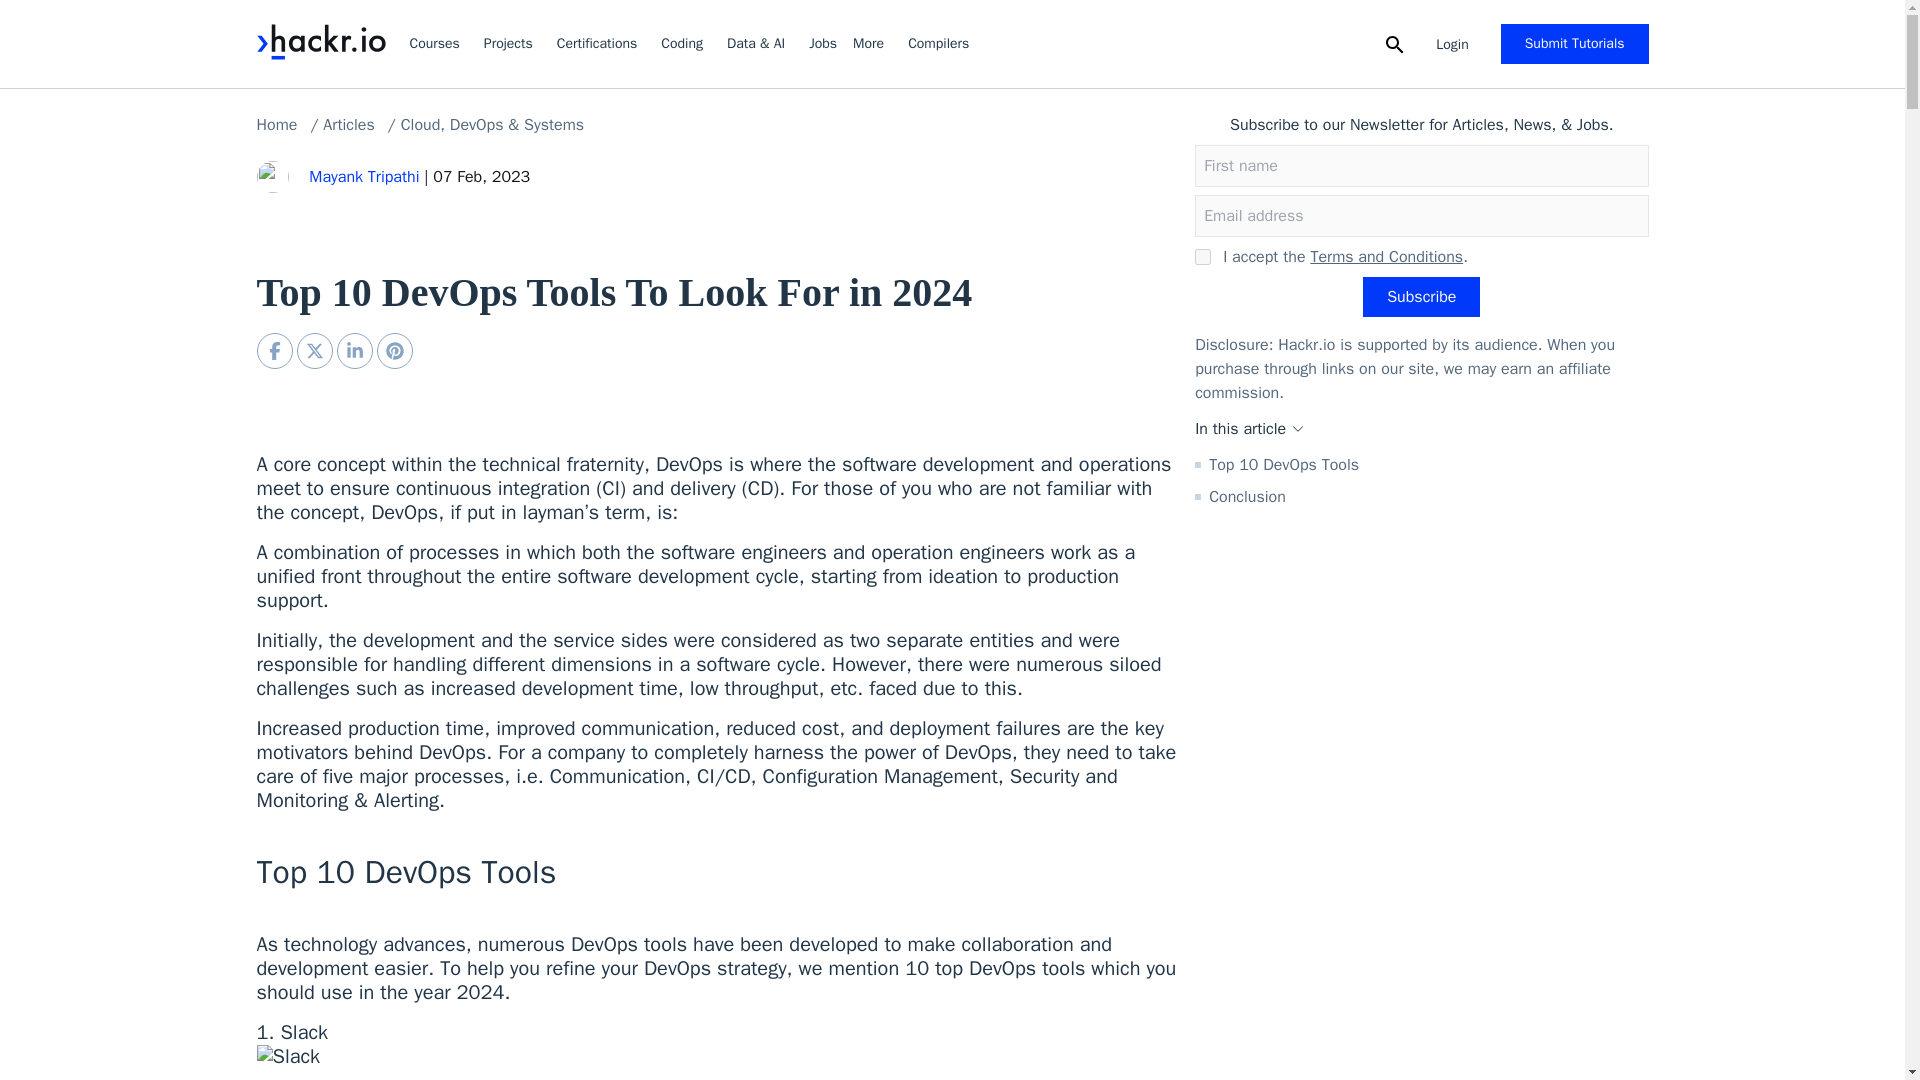 Image resolution: width=1920 pixels, height=1080 pixels. What do you see at coordinates (314, 350) in the screenshot?
I see `Share on X` at bounding box center [314, 350].